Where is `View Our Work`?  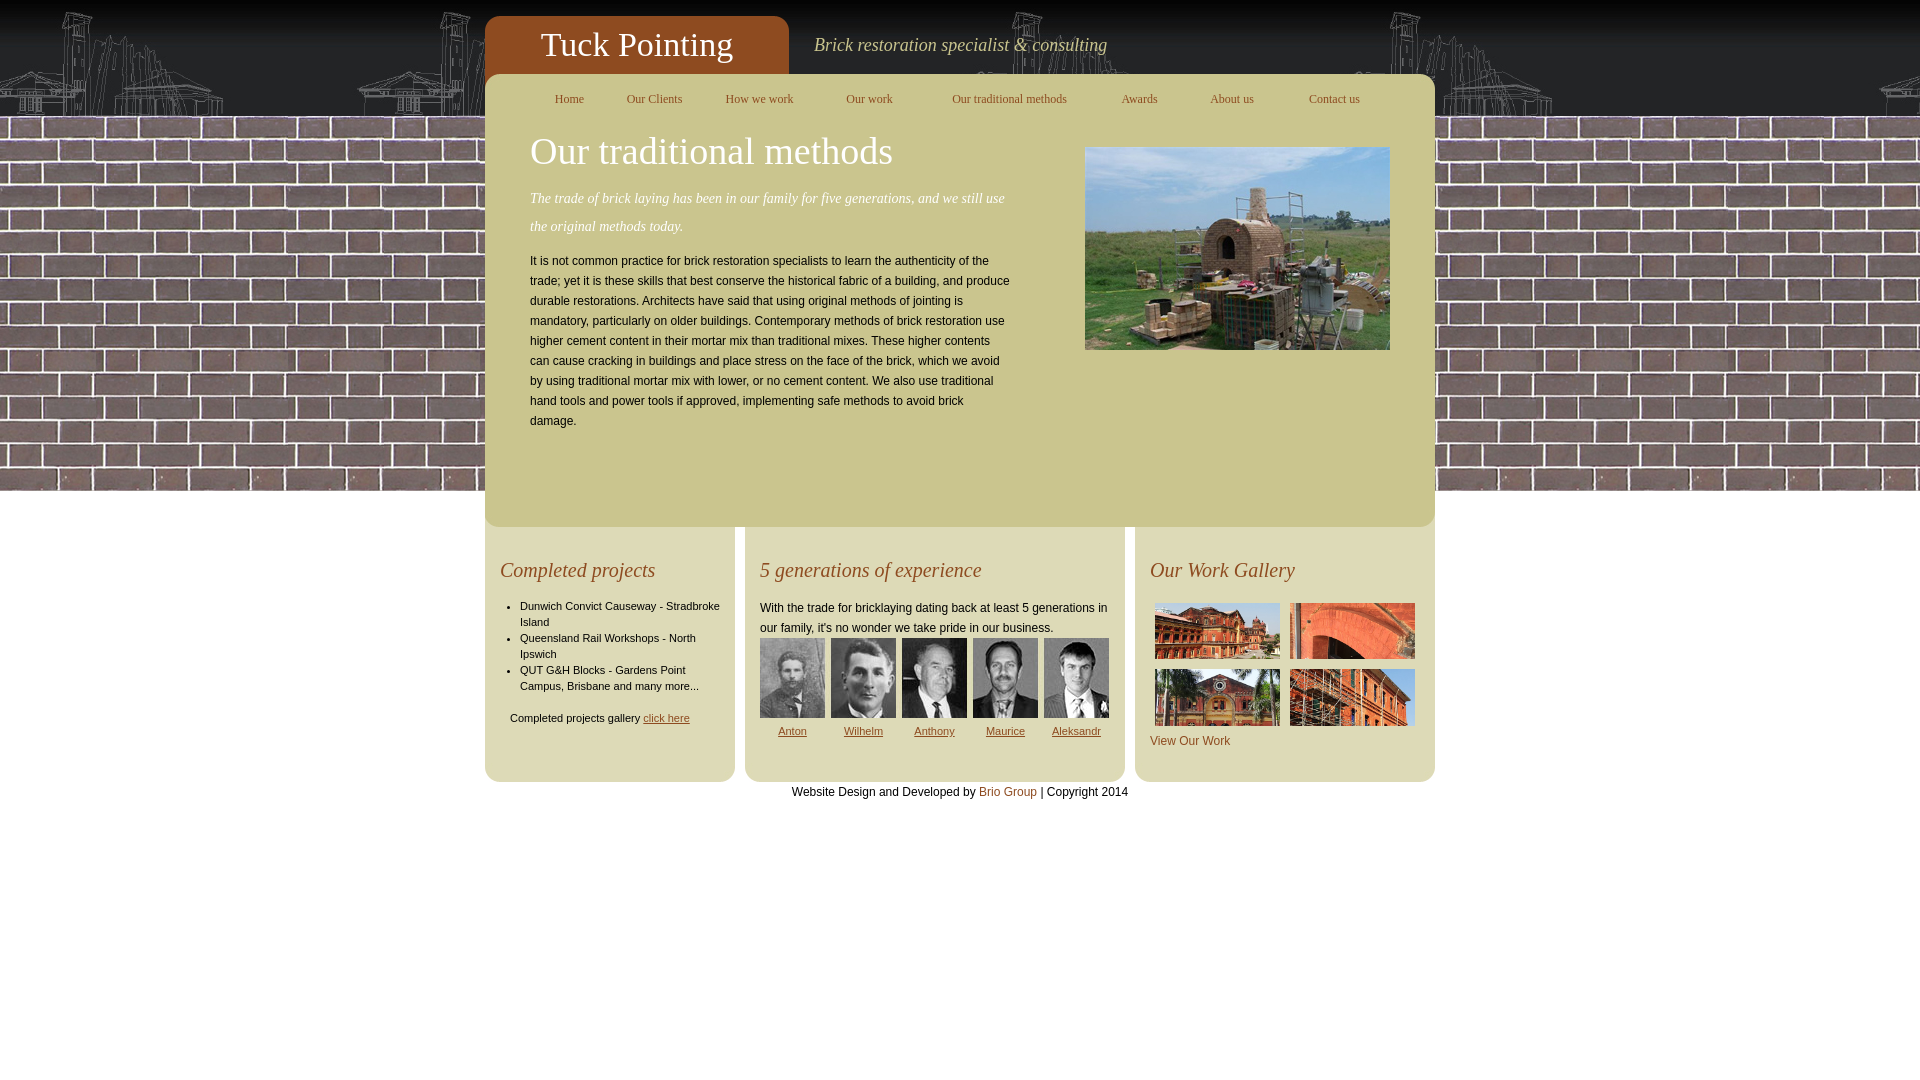
View Our Work is located at coordinates (1190, 740).